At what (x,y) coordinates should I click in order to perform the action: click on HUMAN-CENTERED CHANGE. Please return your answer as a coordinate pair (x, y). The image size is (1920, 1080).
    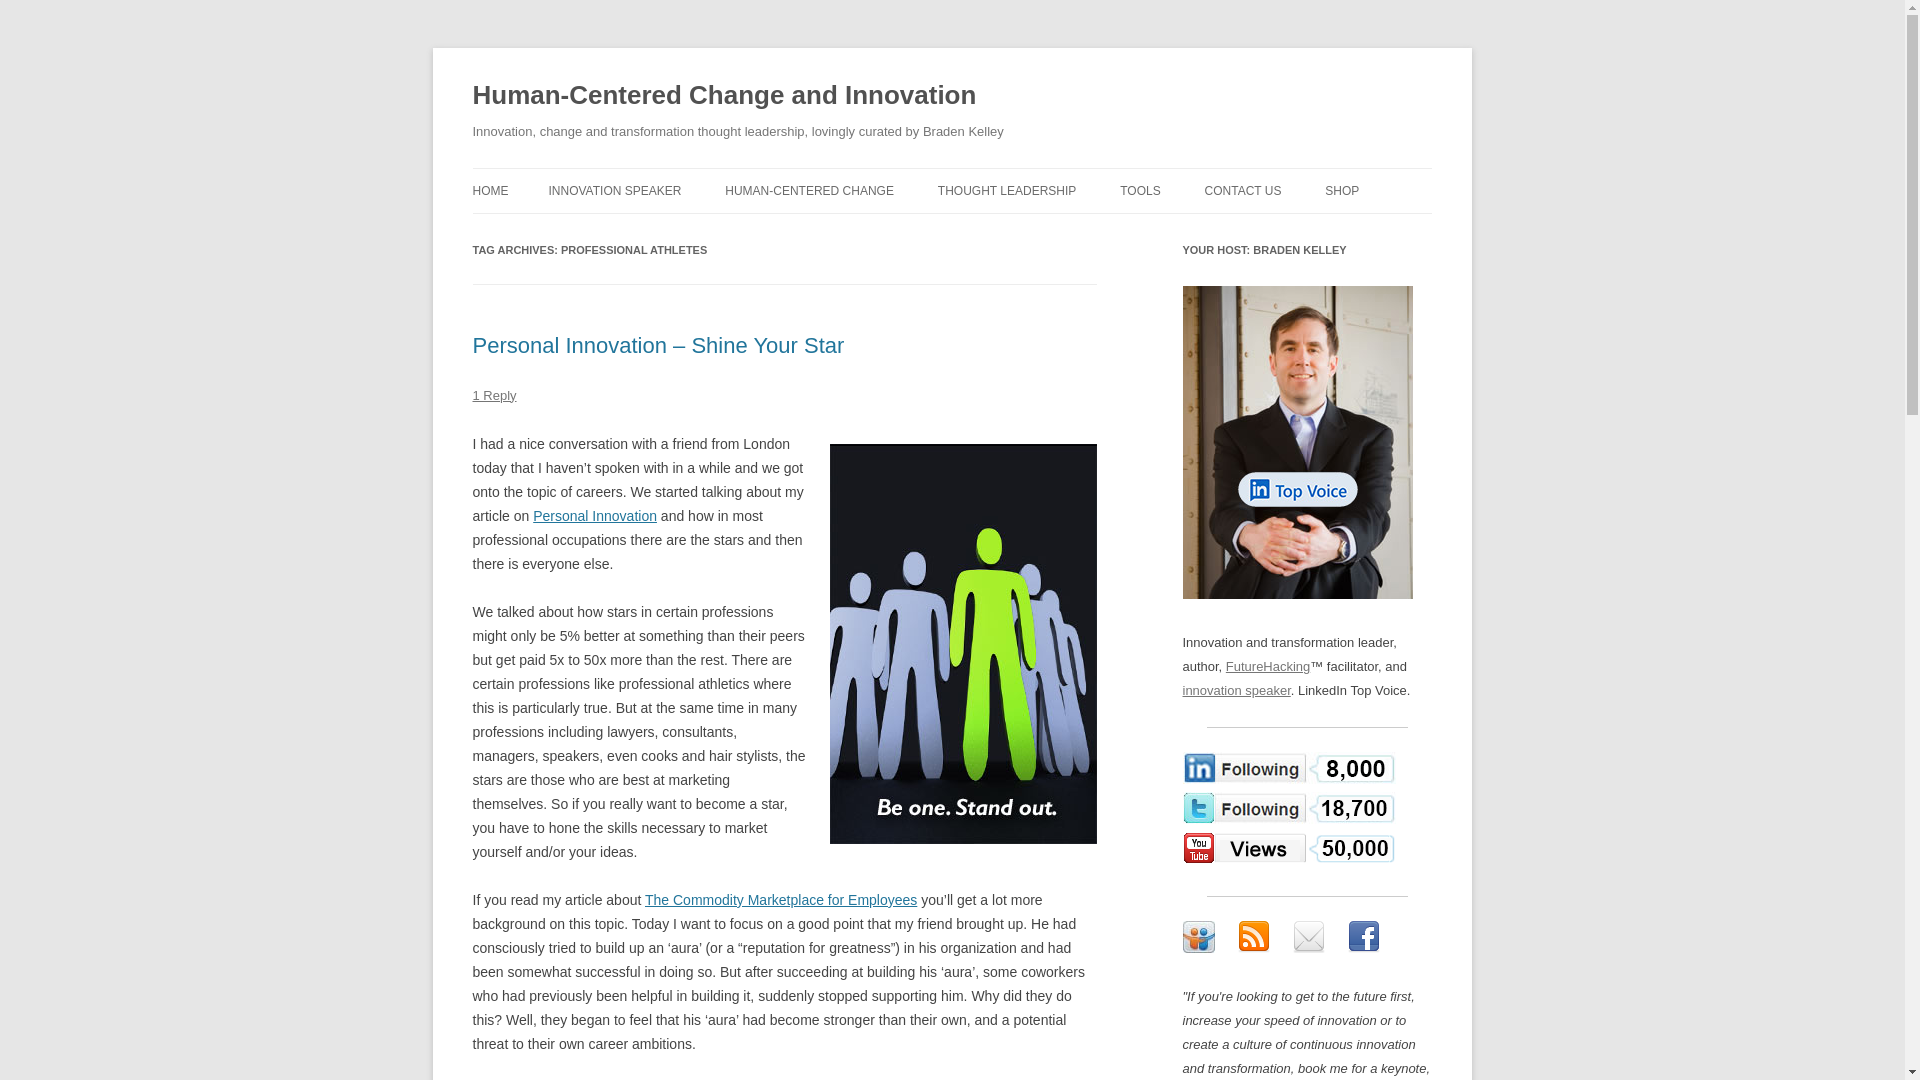
    Looking at the image, I should click on (810, 190).